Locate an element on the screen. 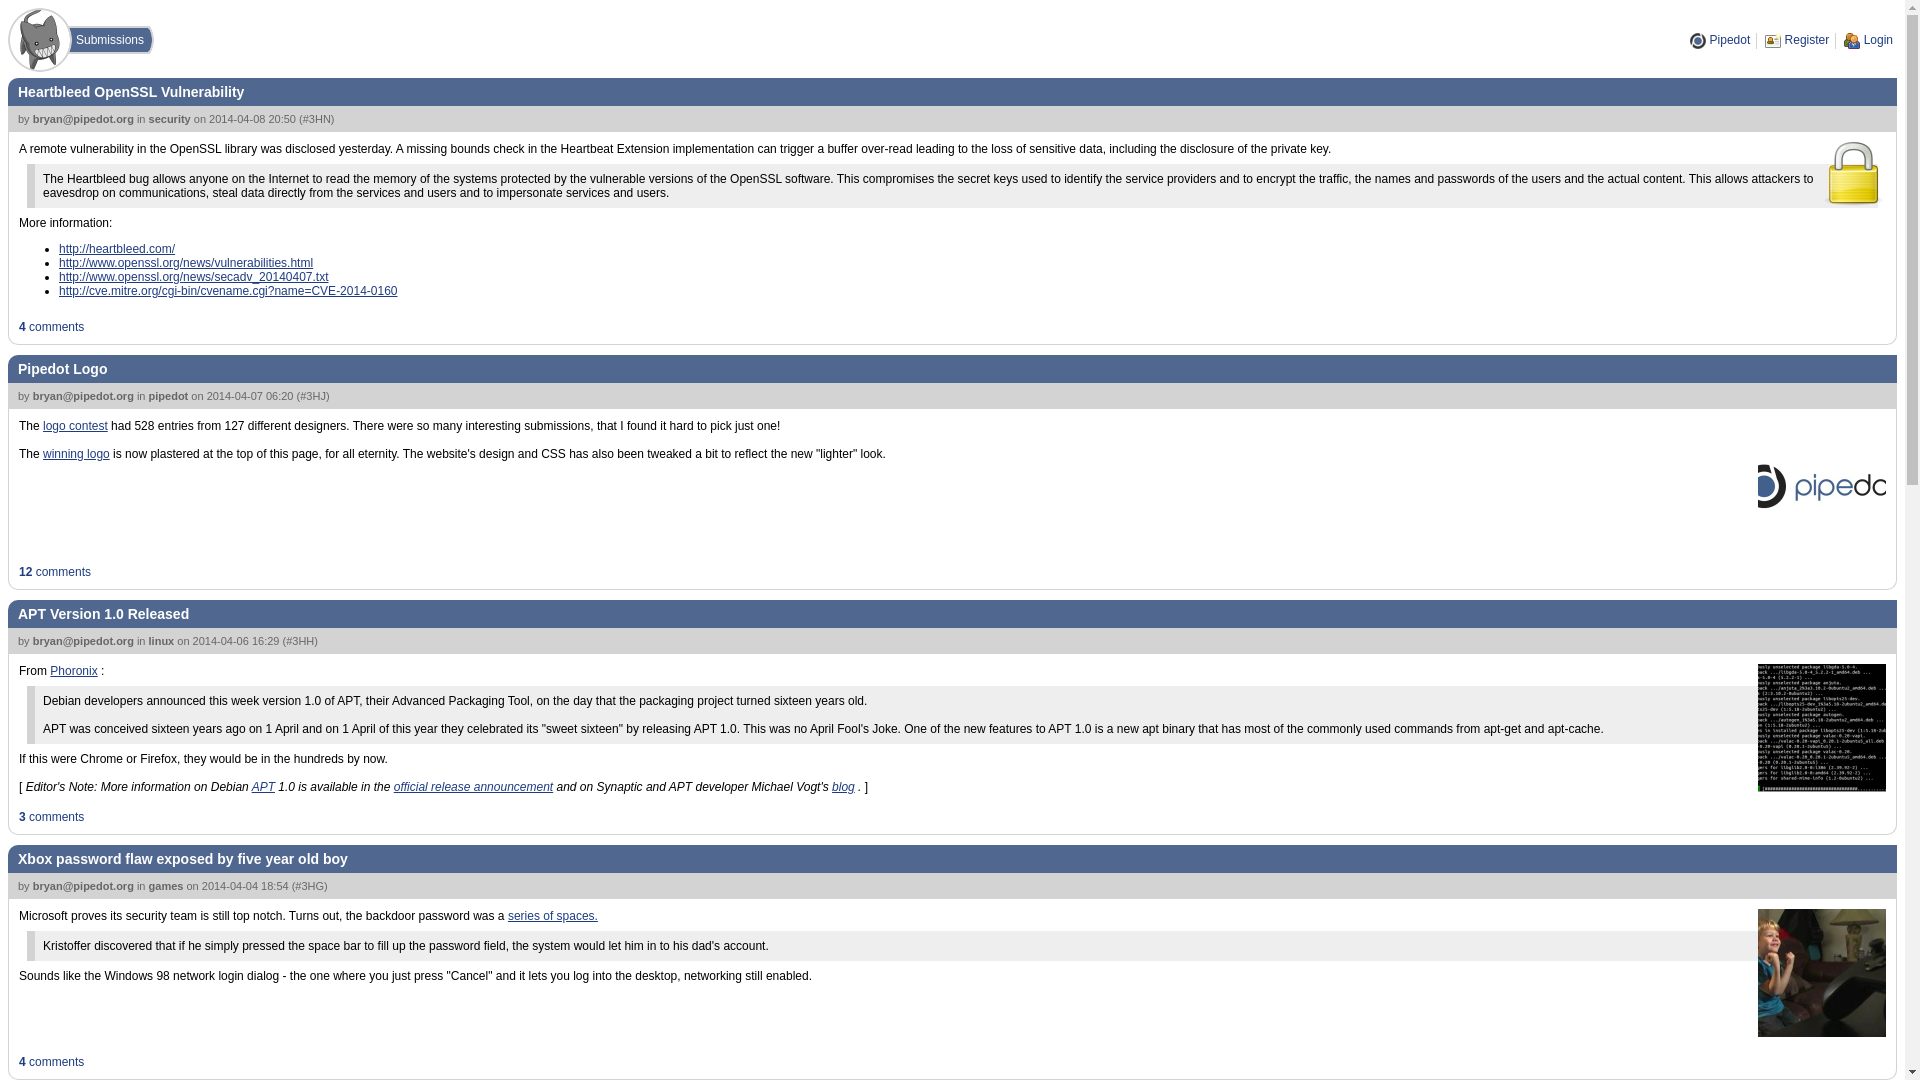 The height and width of the screenshot is (1080, 1920). games is located at coordinates (166, 886).